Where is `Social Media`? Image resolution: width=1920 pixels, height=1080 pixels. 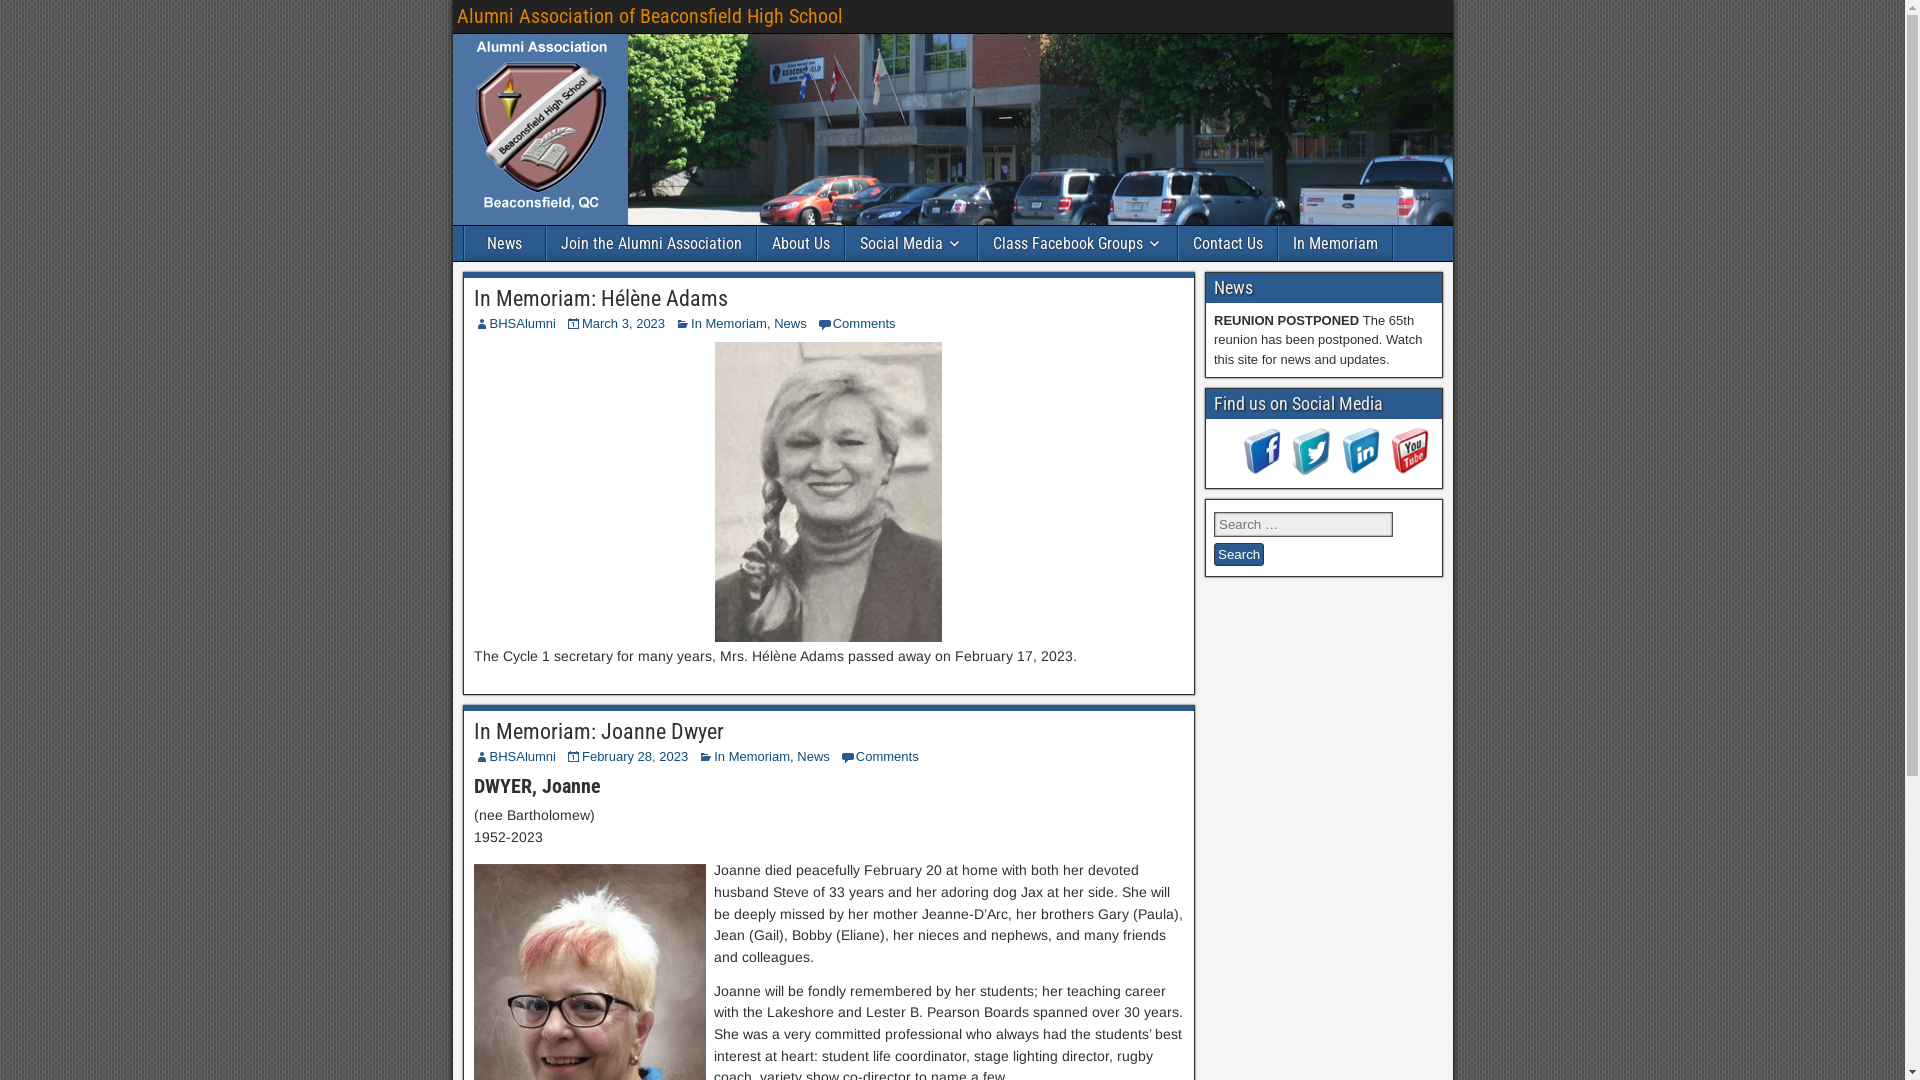 Social Media is located at coordinates (912, 244).